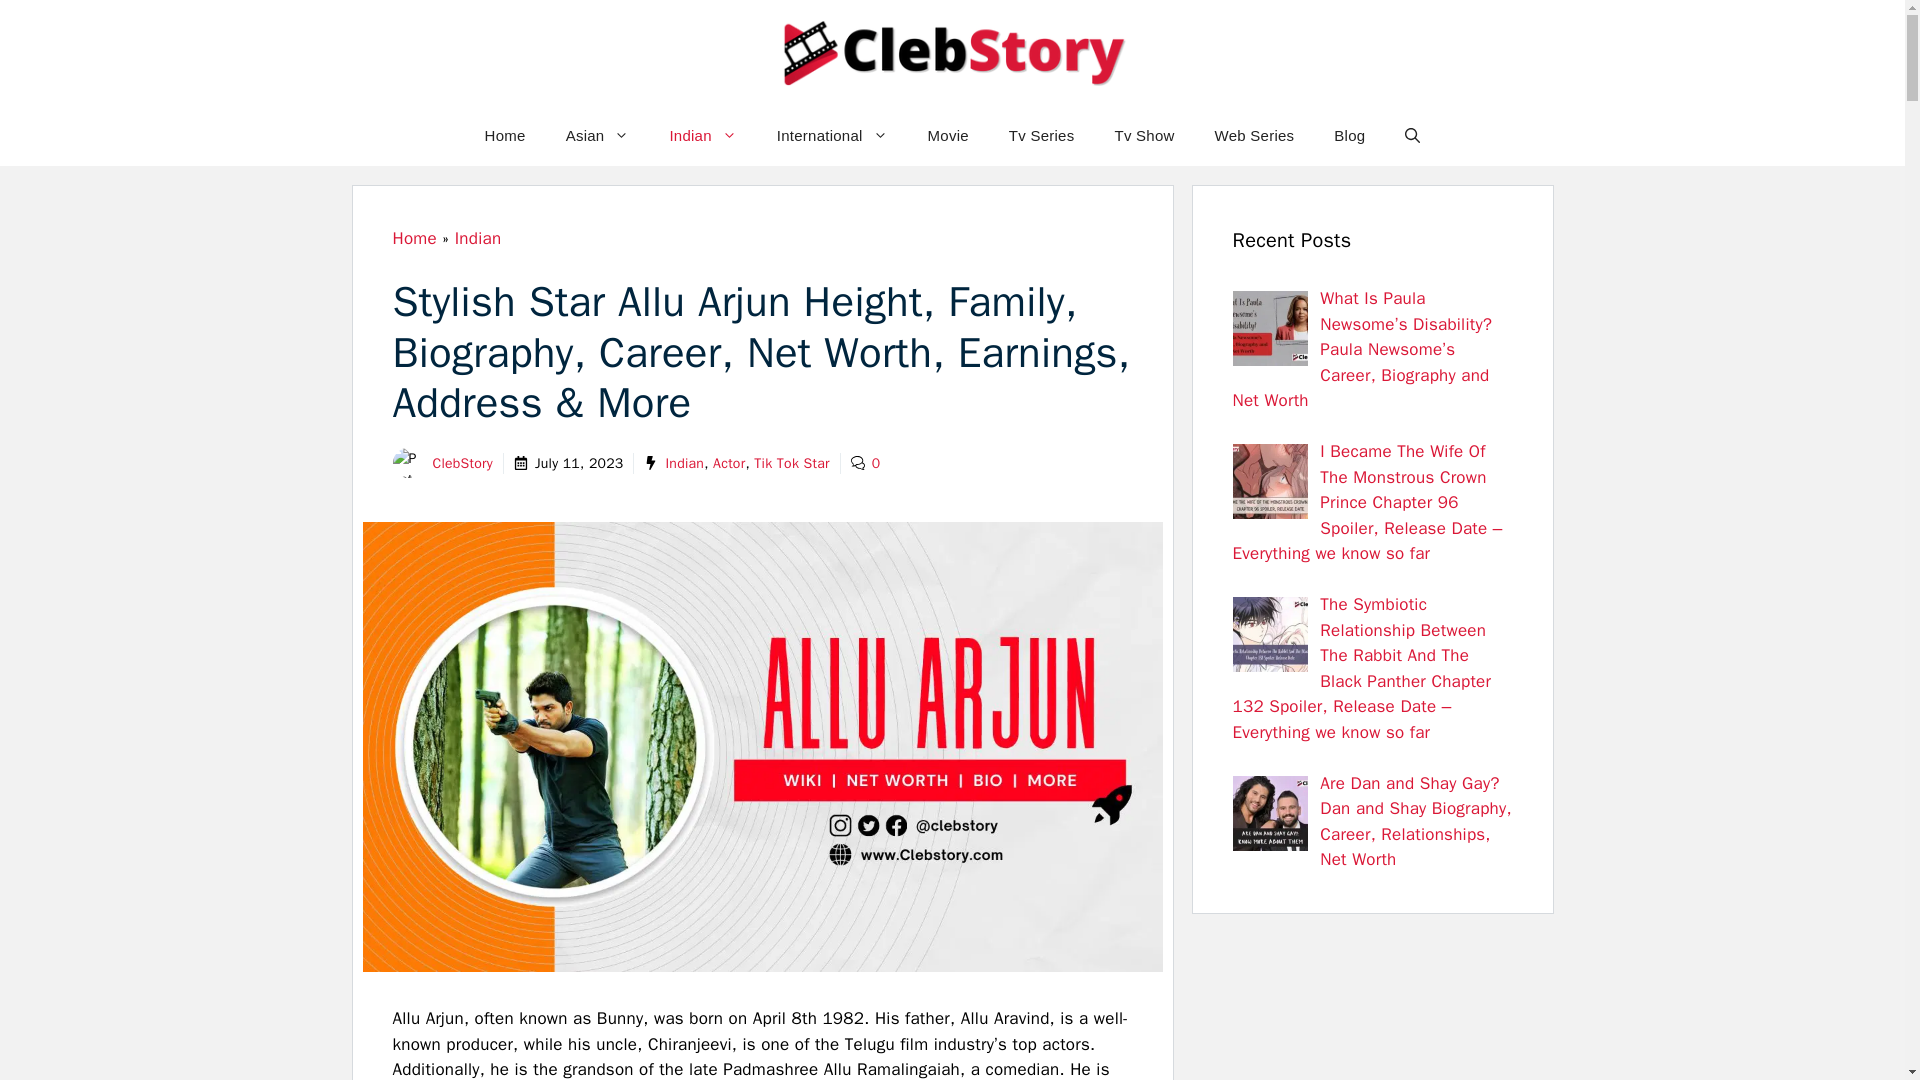  I want to click on International, so click(832, 136).